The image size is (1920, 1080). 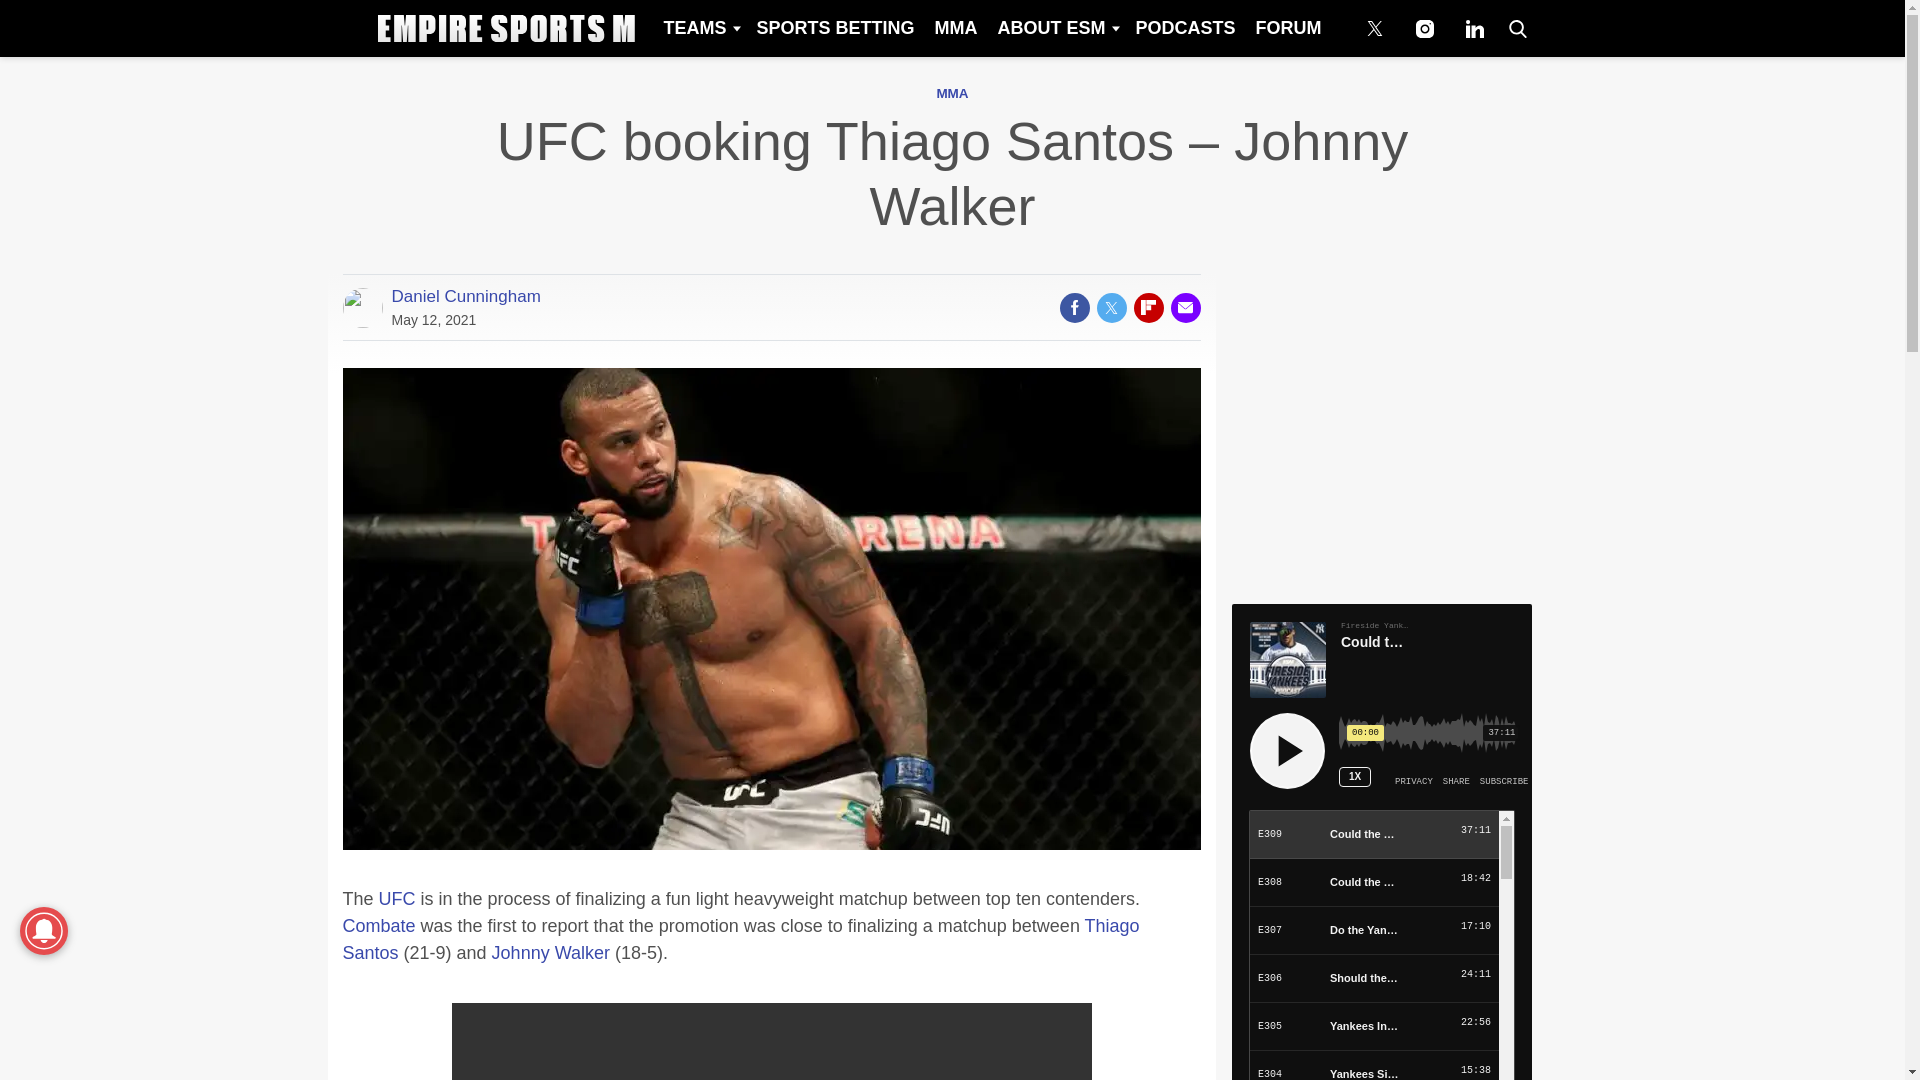 What do you see at coordinates (1110, 307) in the screenshot?
I see `Share on Twitter` at bounding box center [1110, 307].